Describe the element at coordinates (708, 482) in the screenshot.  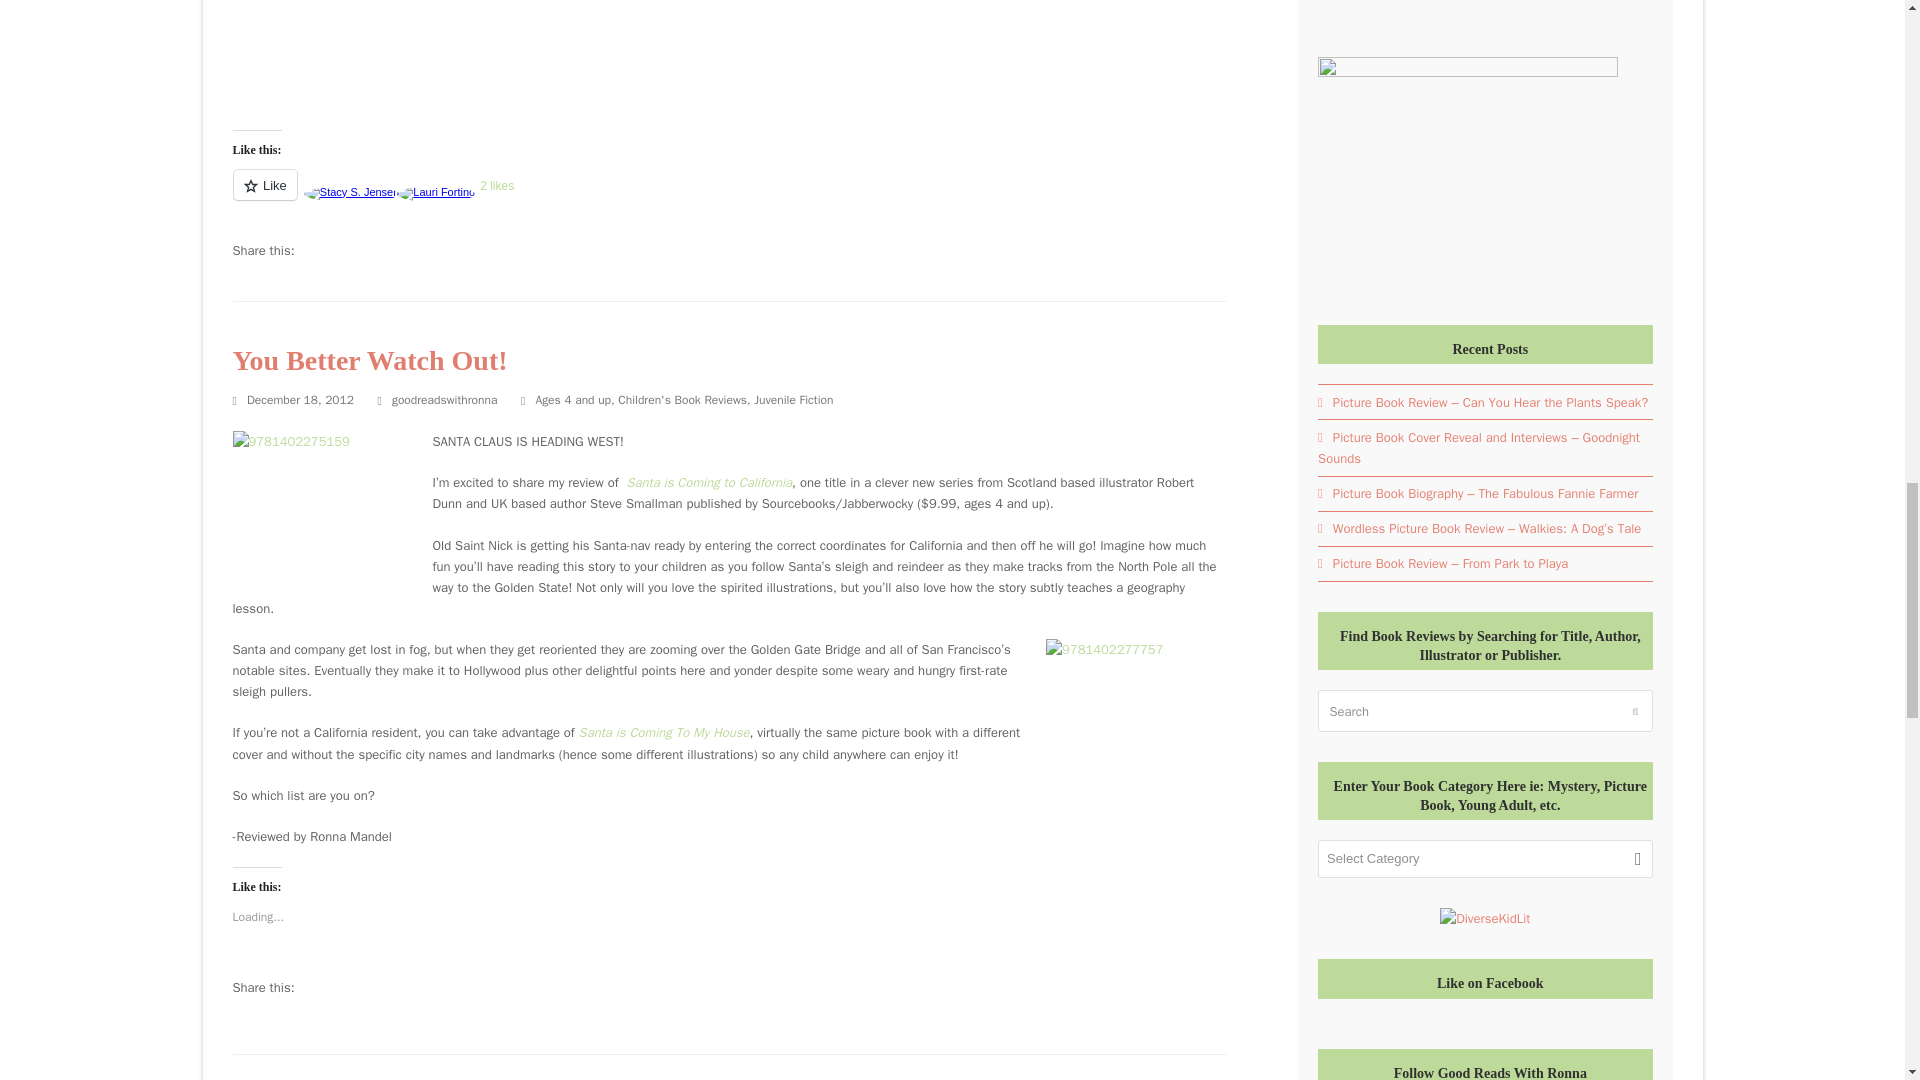
I see `Santa is Coming to California` at that location.